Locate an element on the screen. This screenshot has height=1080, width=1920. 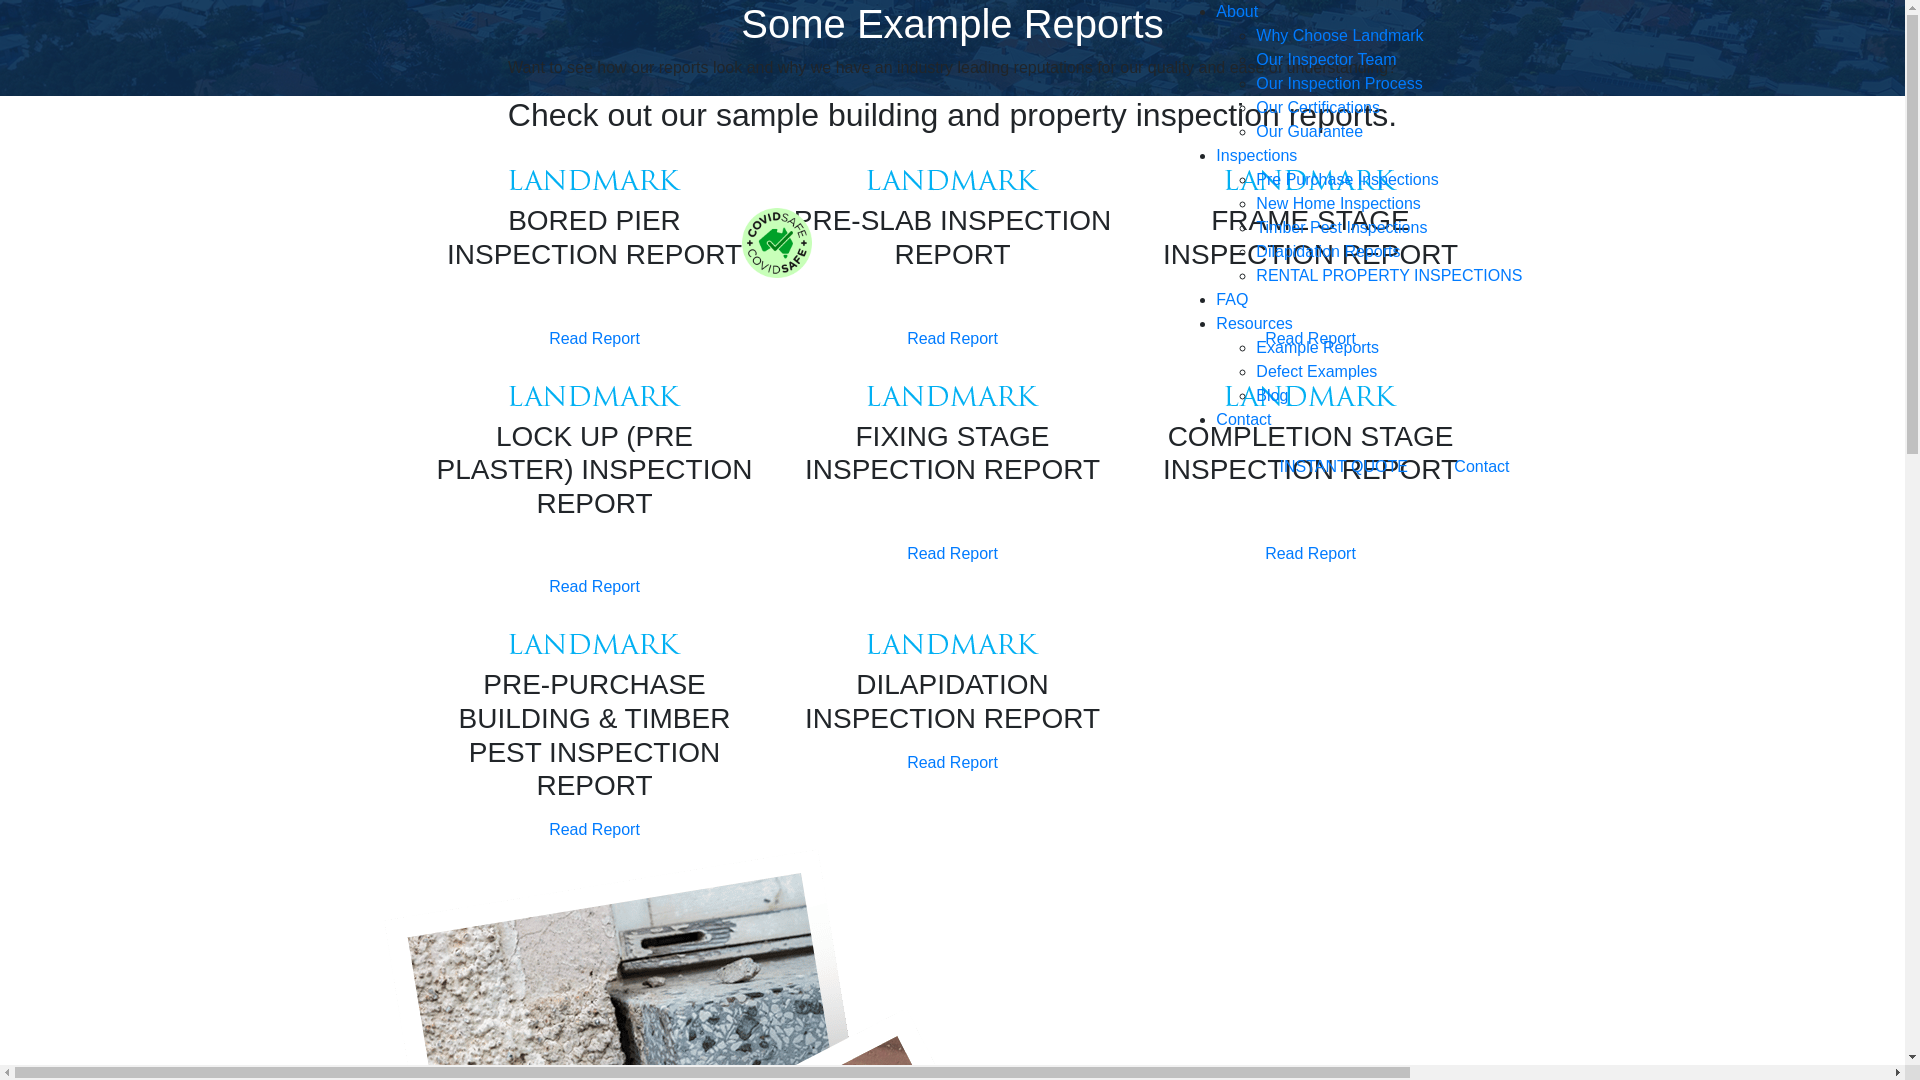
Inspections is located at coordinates (1256, 156).